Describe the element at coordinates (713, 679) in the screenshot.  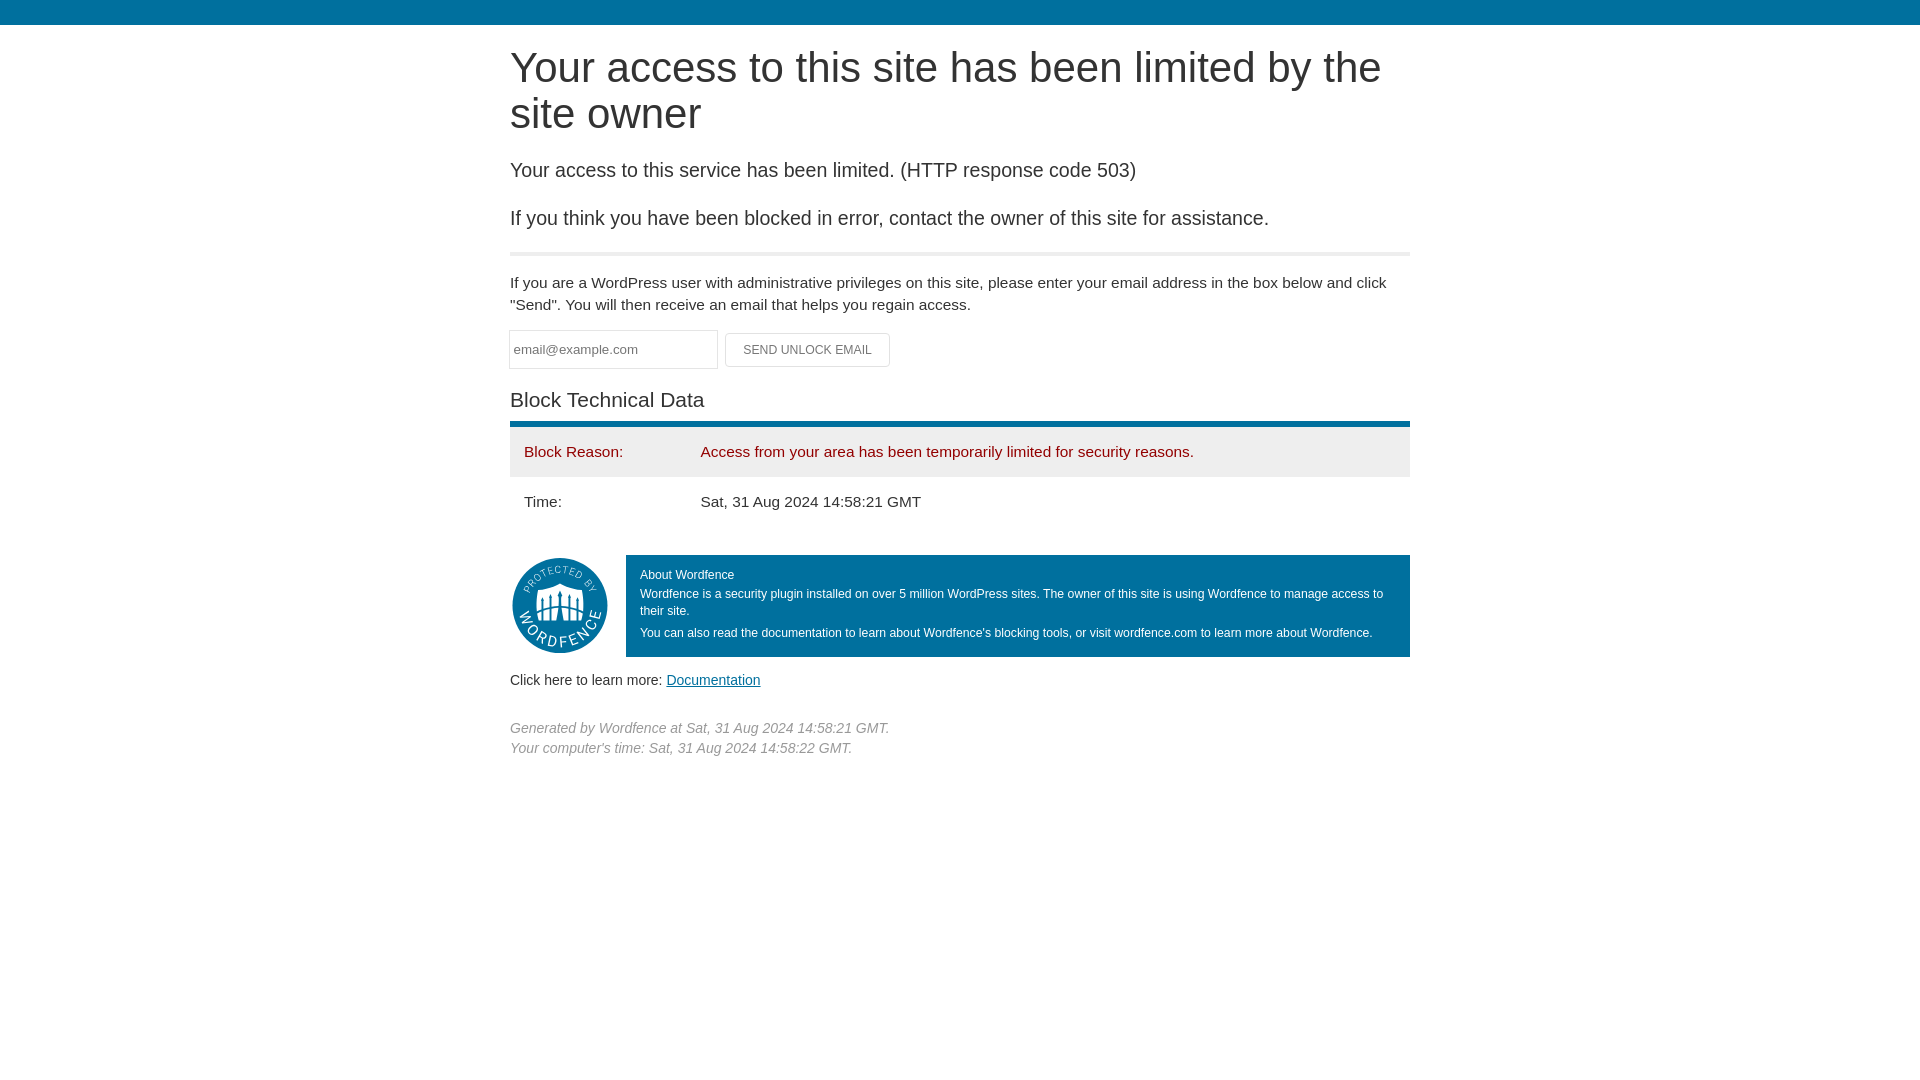
I see `Documentation` at that location.